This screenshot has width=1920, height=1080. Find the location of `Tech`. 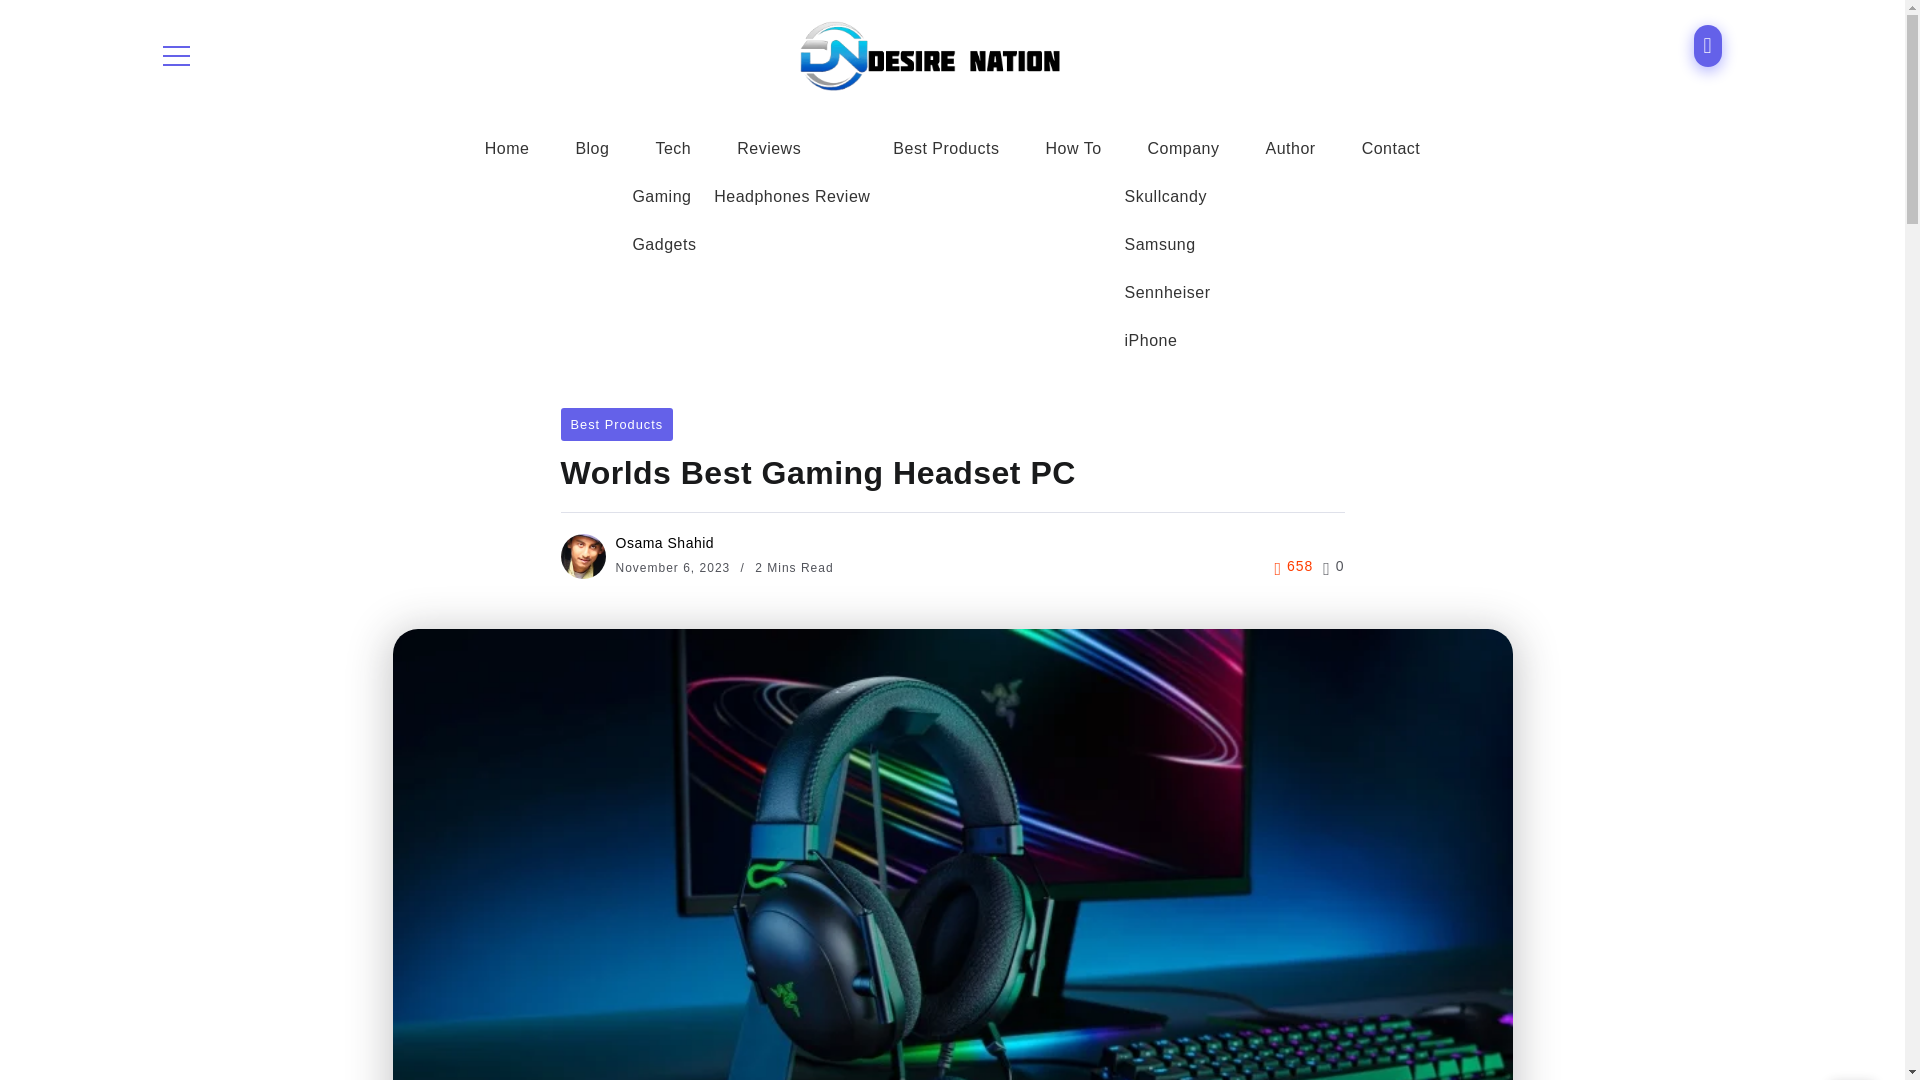

Tech is located at coordinates (672, 148).